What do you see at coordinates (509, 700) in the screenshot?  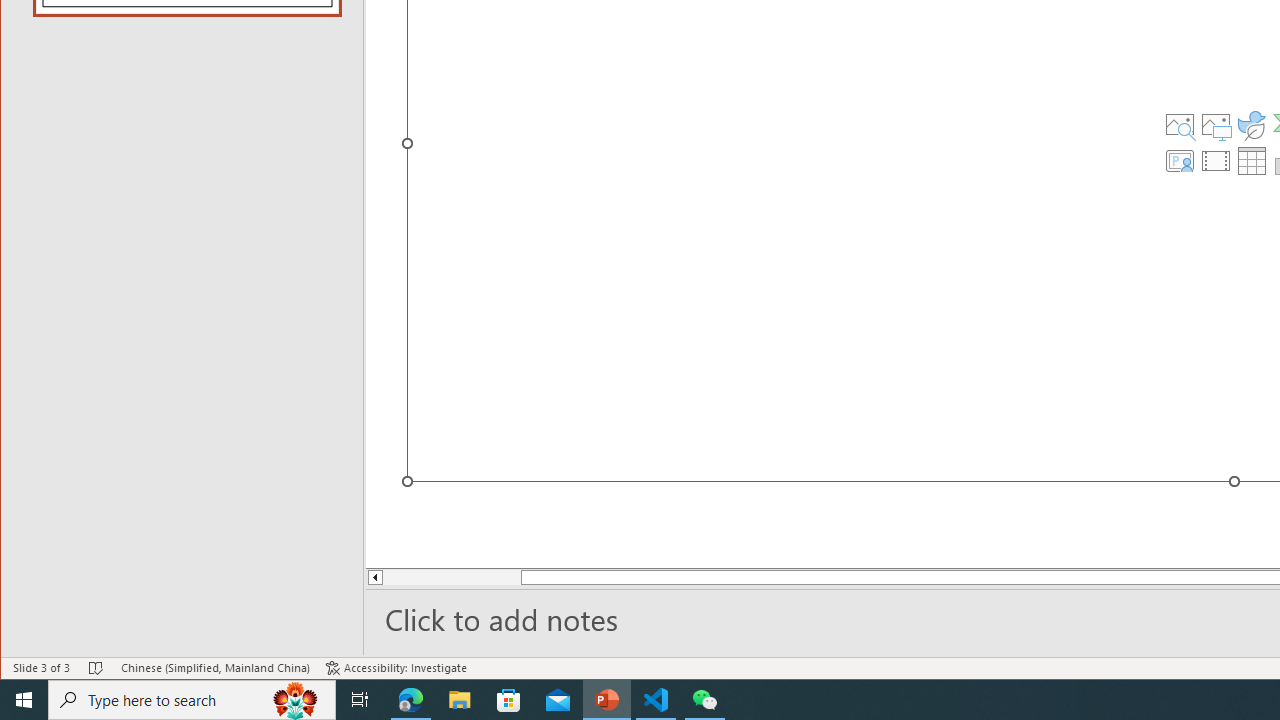 I see `Microsoft Store` at bounding box center [509, 700].